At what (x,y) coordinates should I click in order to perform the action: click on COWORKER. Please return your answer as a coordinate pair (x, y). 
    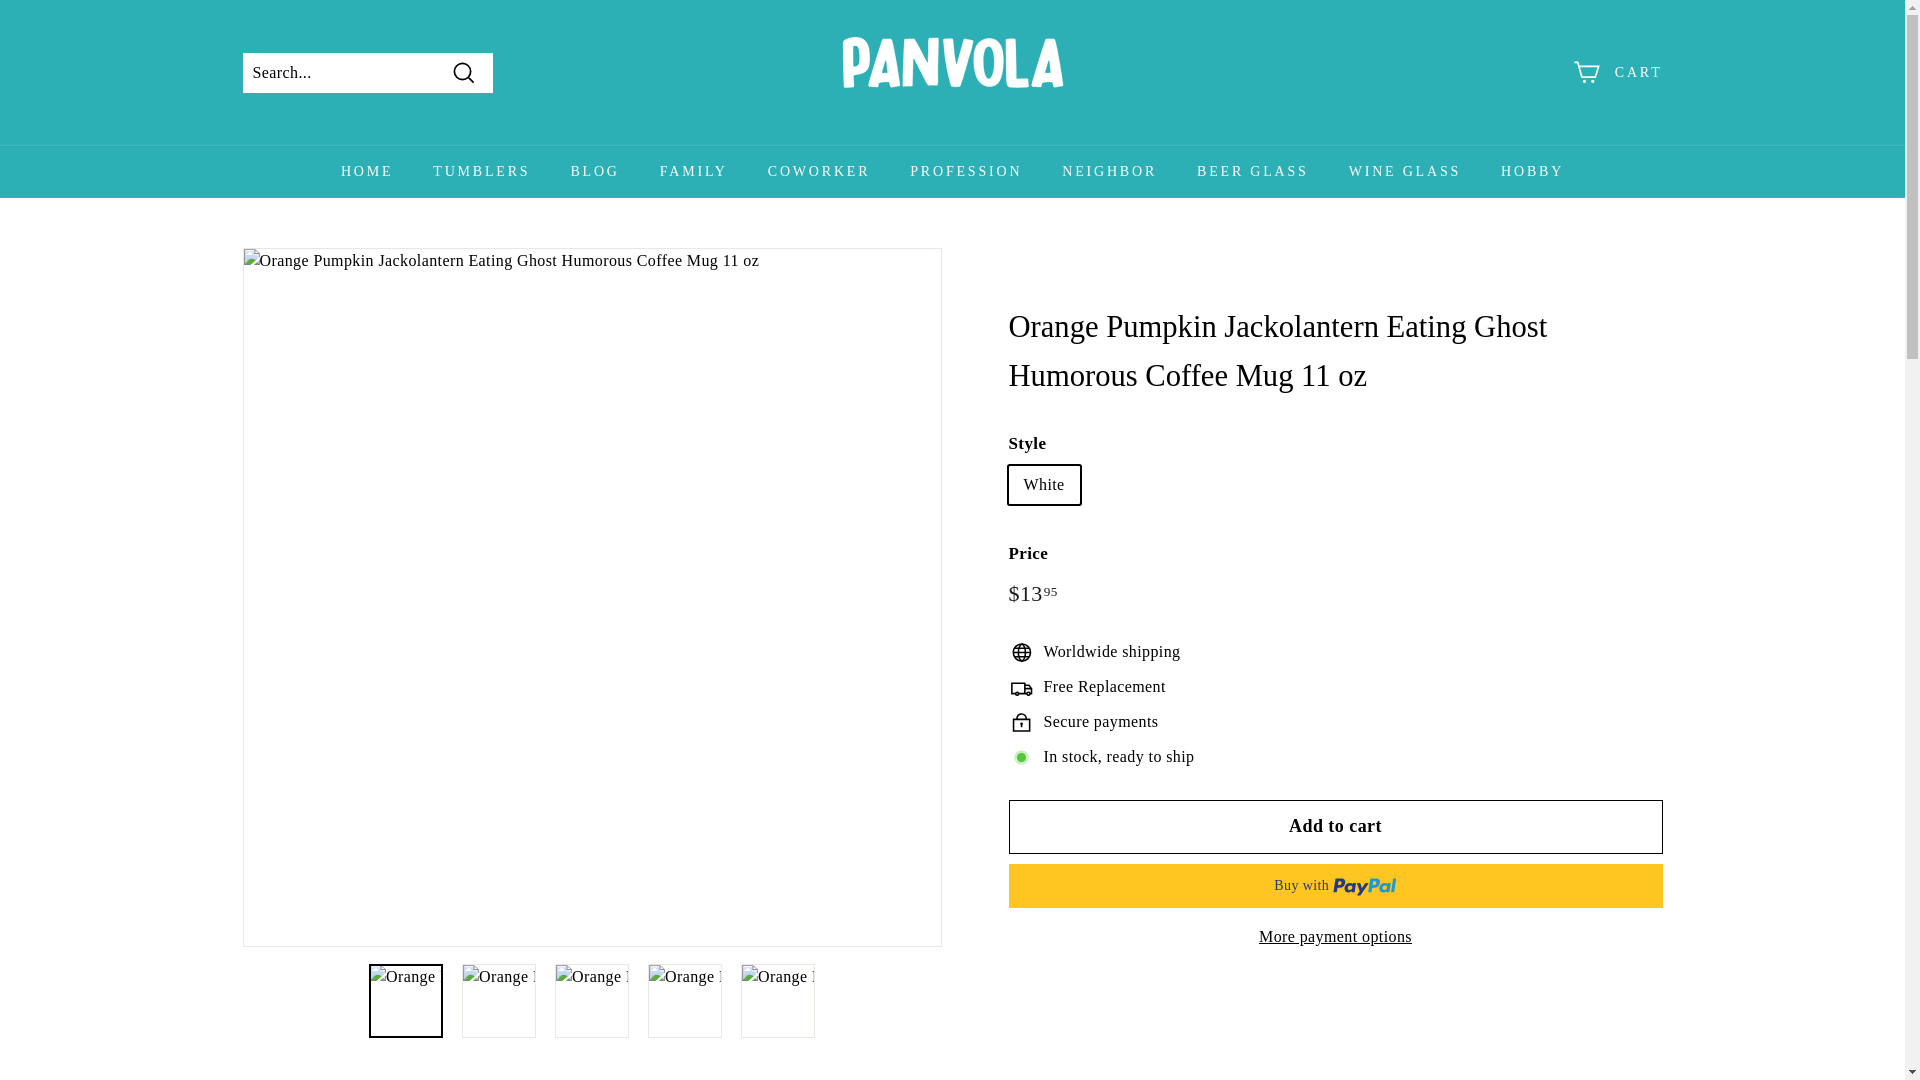
    Looking at the image, I should click on (819, 170).